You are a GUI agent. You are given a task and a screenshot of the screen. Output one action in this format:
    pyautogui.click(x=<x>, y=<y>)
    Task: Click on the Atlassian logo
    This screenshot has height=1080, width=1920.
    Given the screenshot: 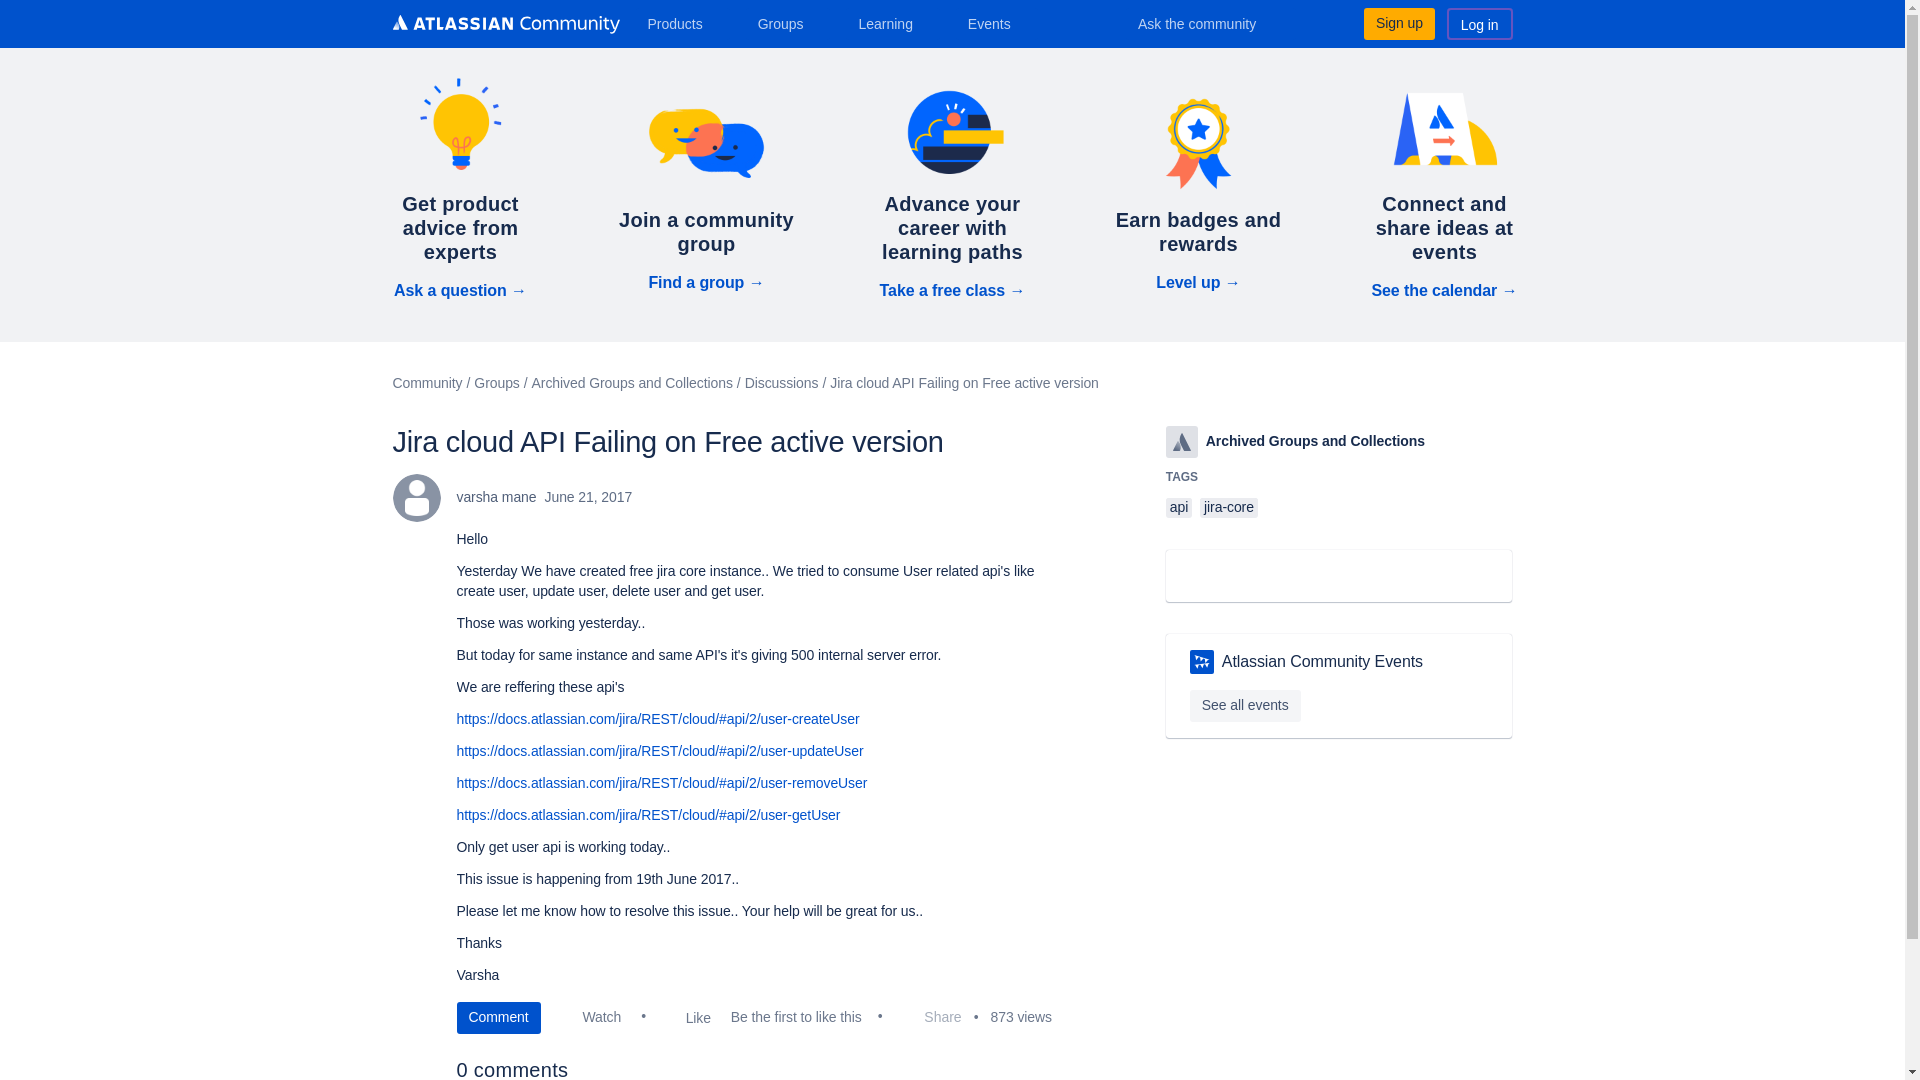 What is the action you would take?
    pyautogui.click(x=1182, y=441)
    